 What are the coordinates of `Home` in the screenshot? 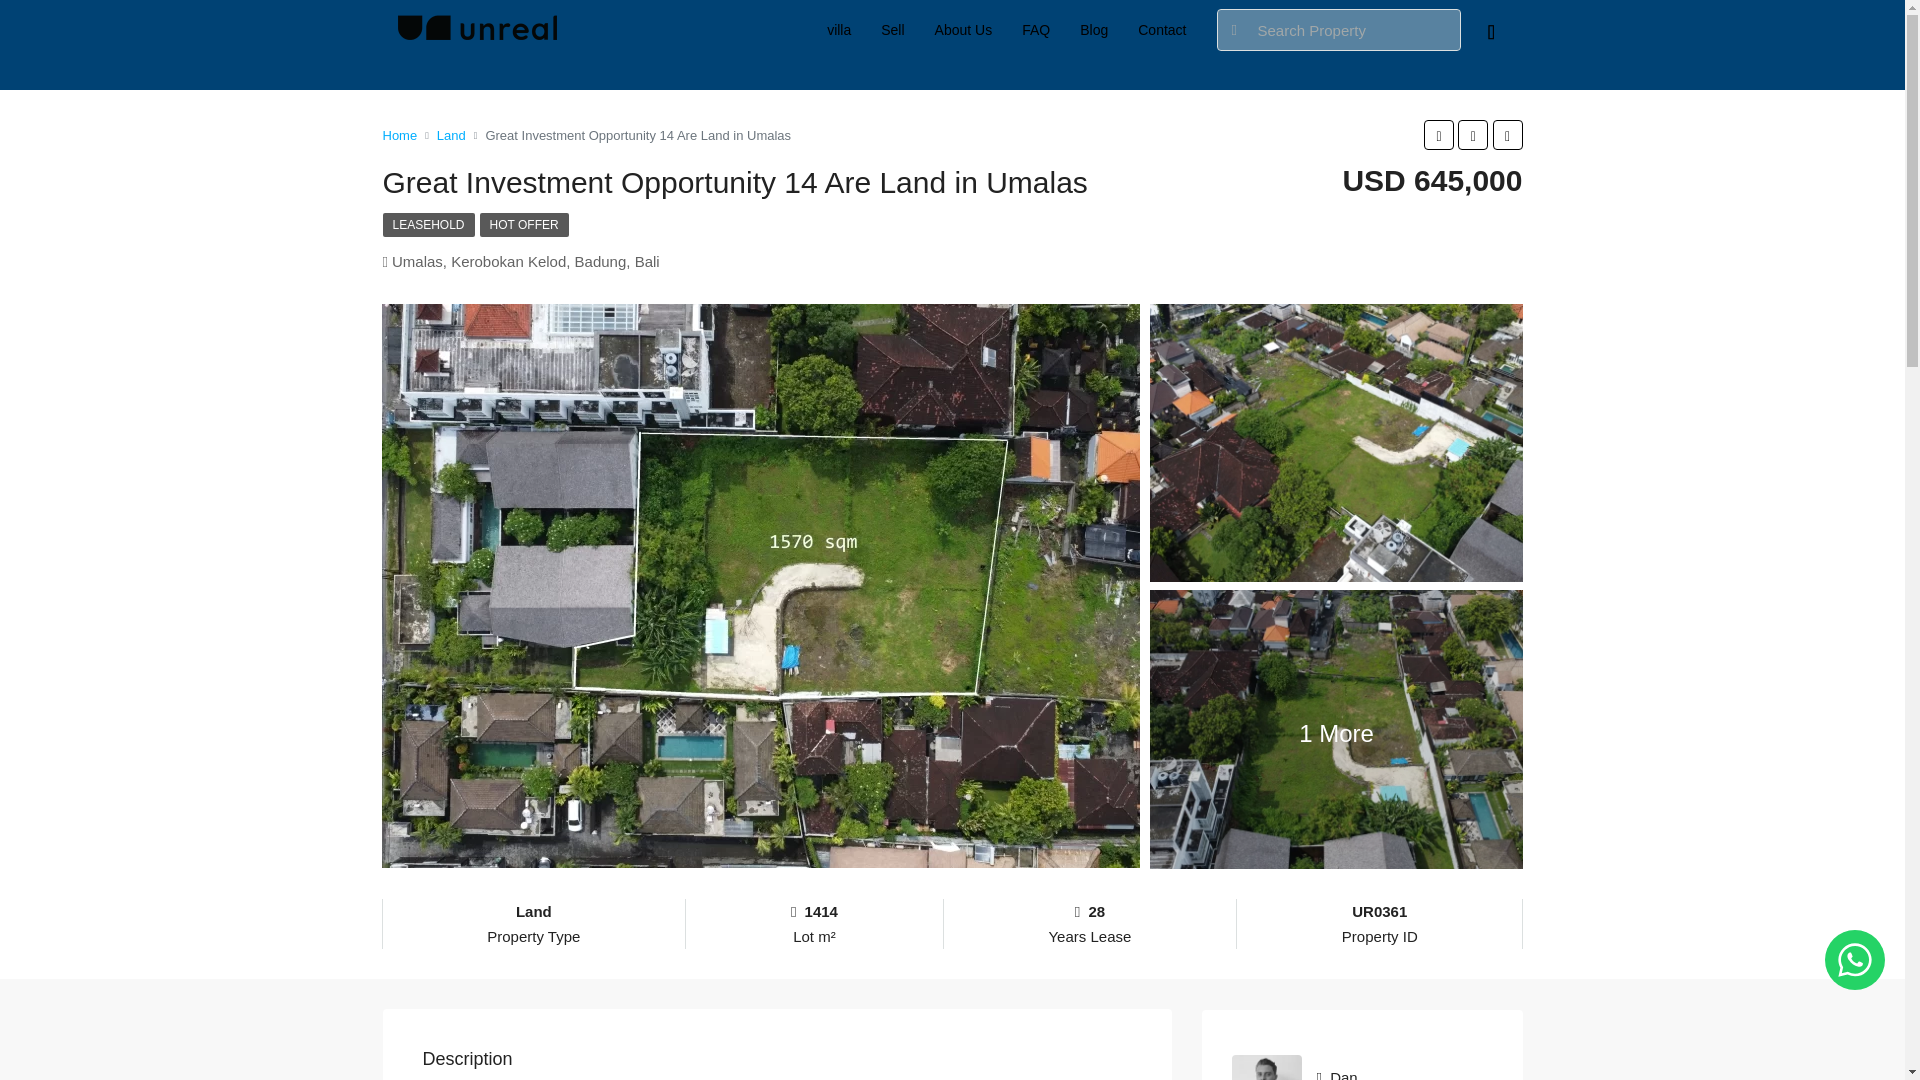 It's located at (399, 134).